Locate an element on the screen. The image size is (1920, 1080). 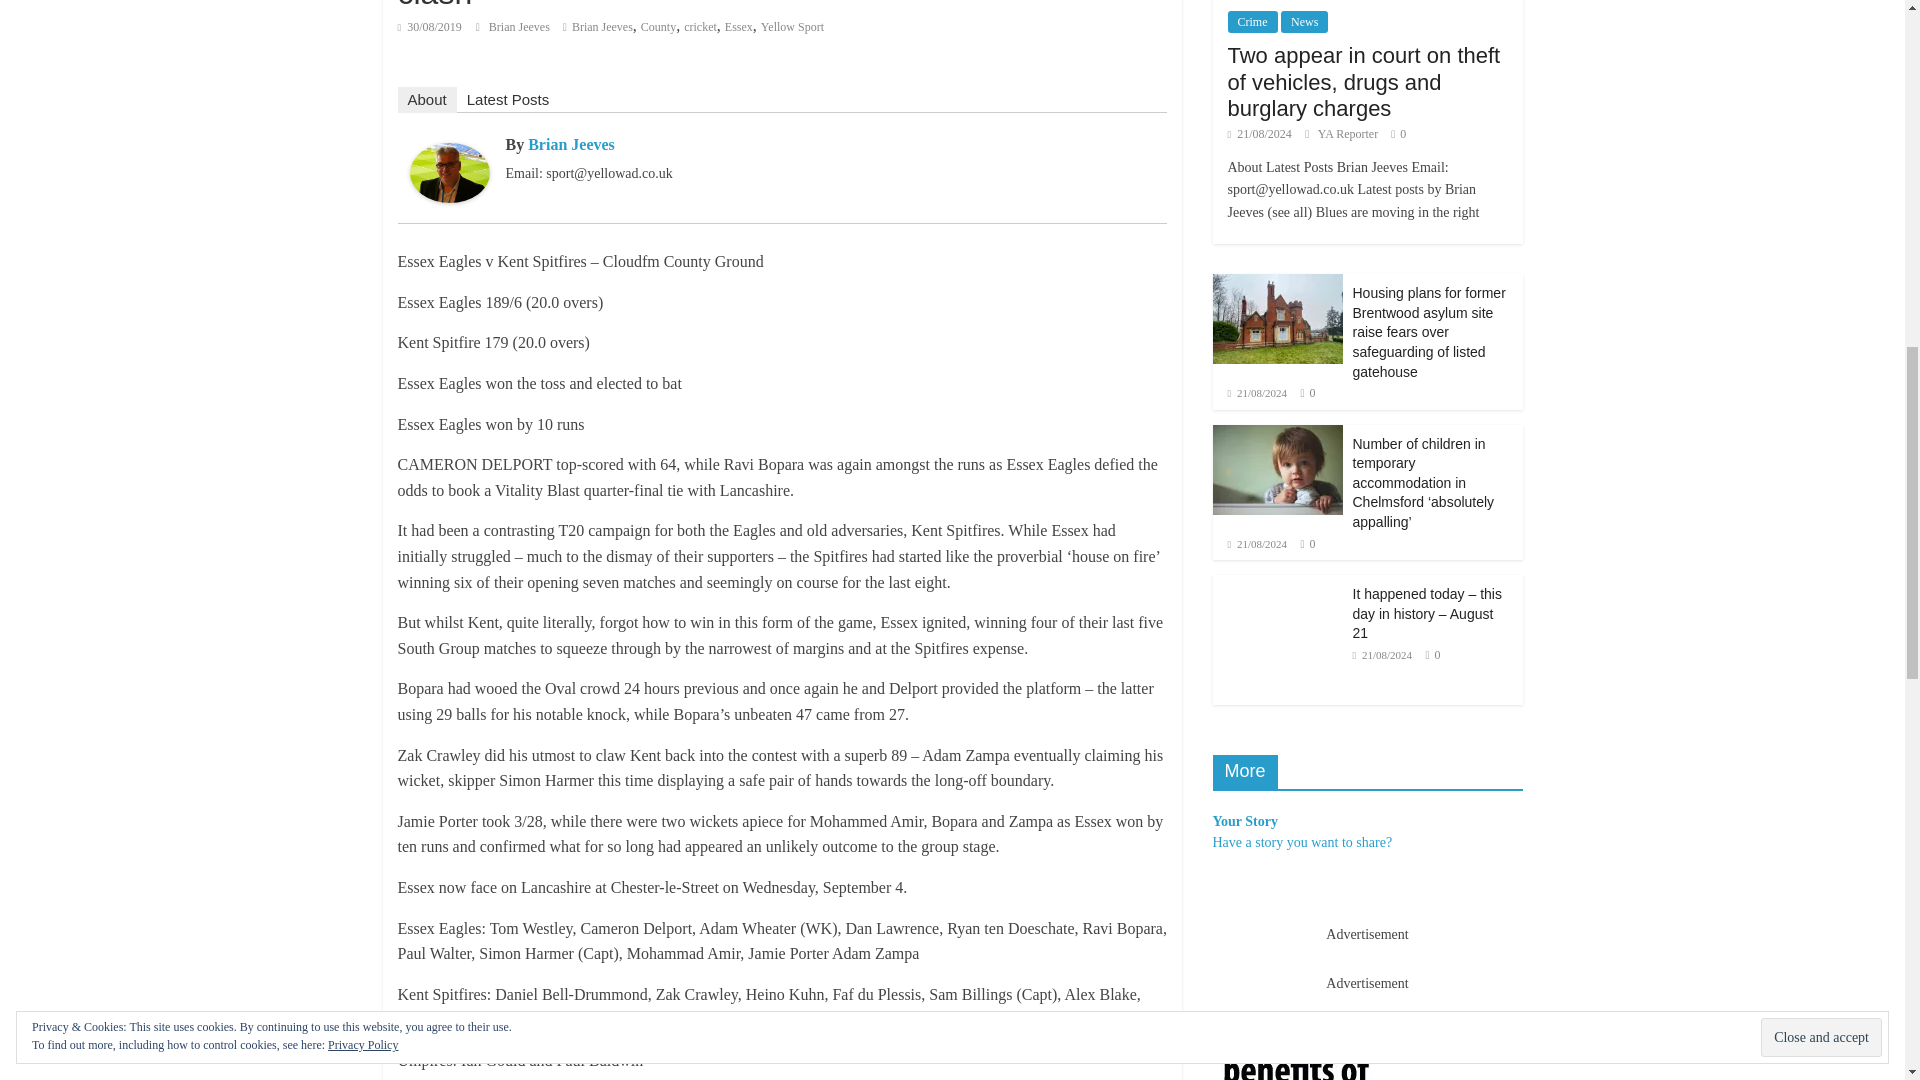
Brian Jeeves is located at coordinates (520, 26).